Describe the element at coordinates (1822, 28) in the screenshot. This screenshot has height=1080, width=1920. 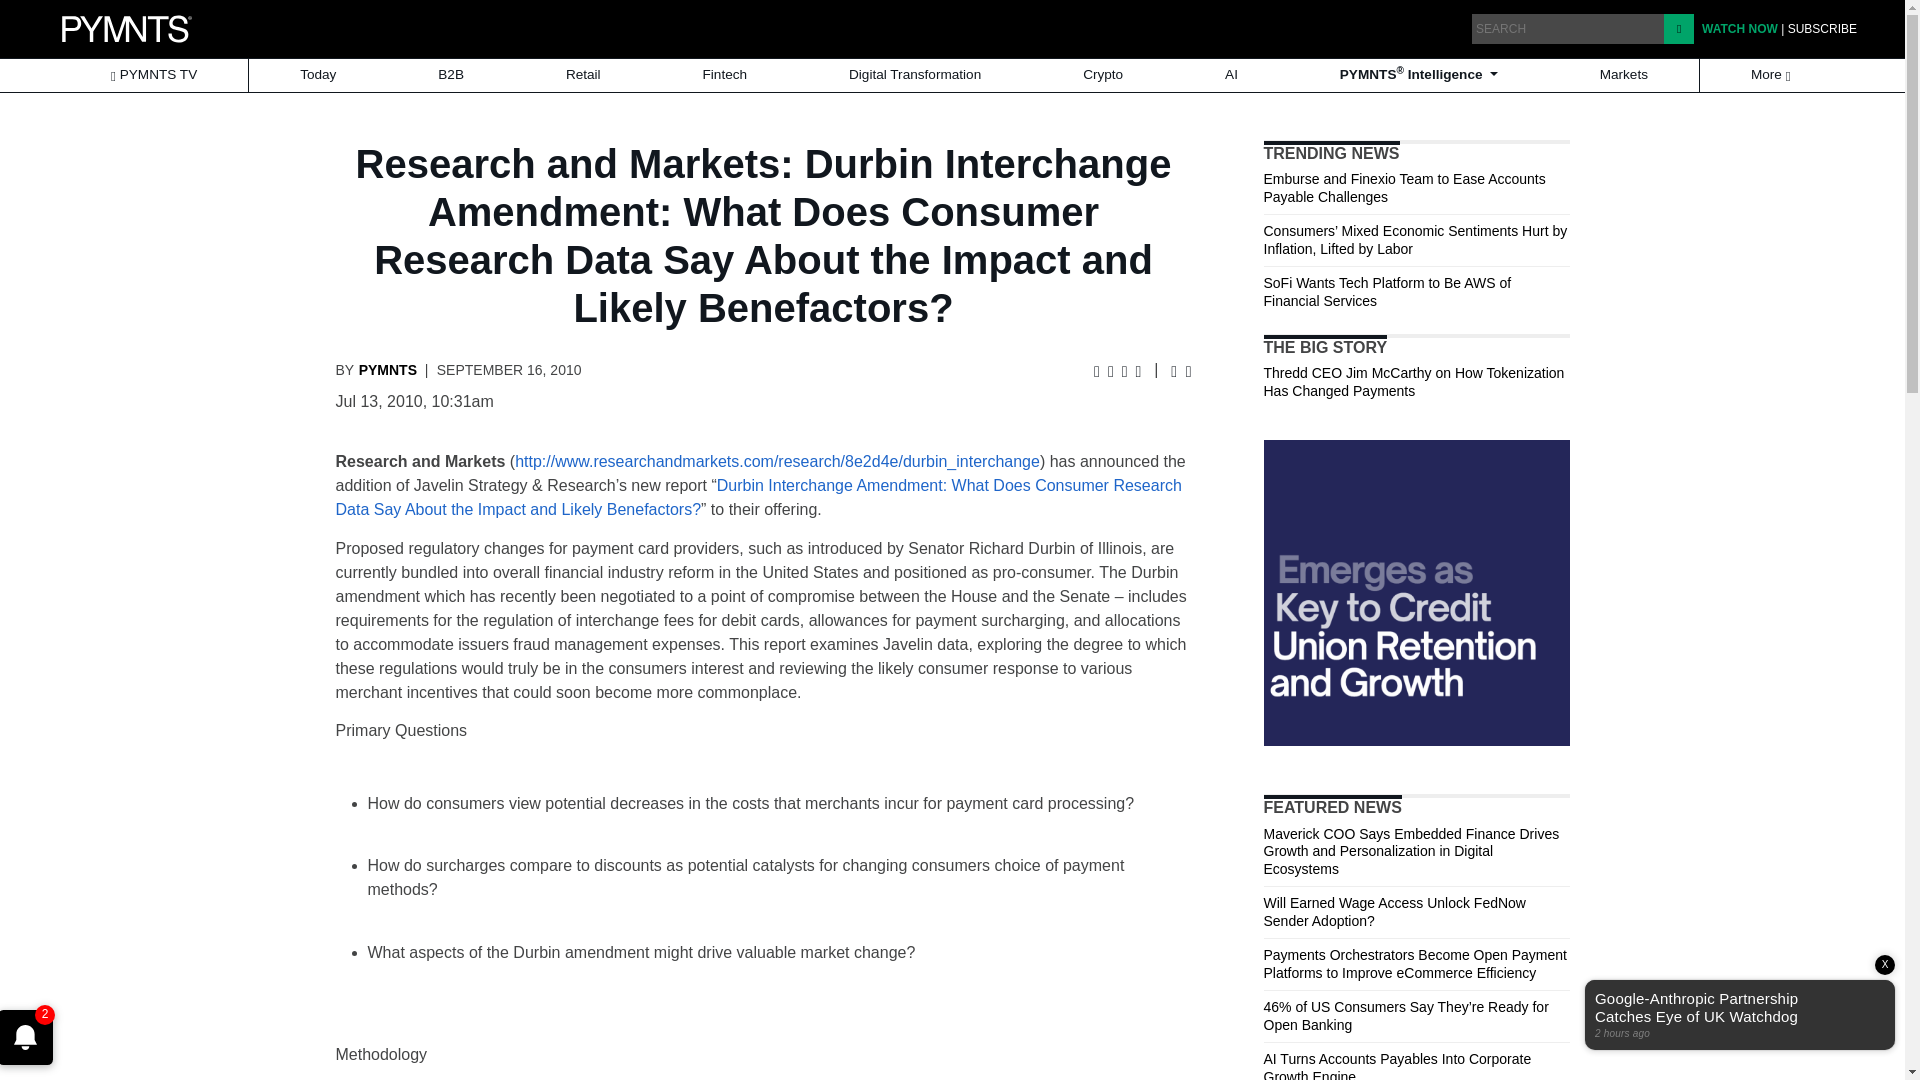
I see `SUBSCRIBE` at that location.